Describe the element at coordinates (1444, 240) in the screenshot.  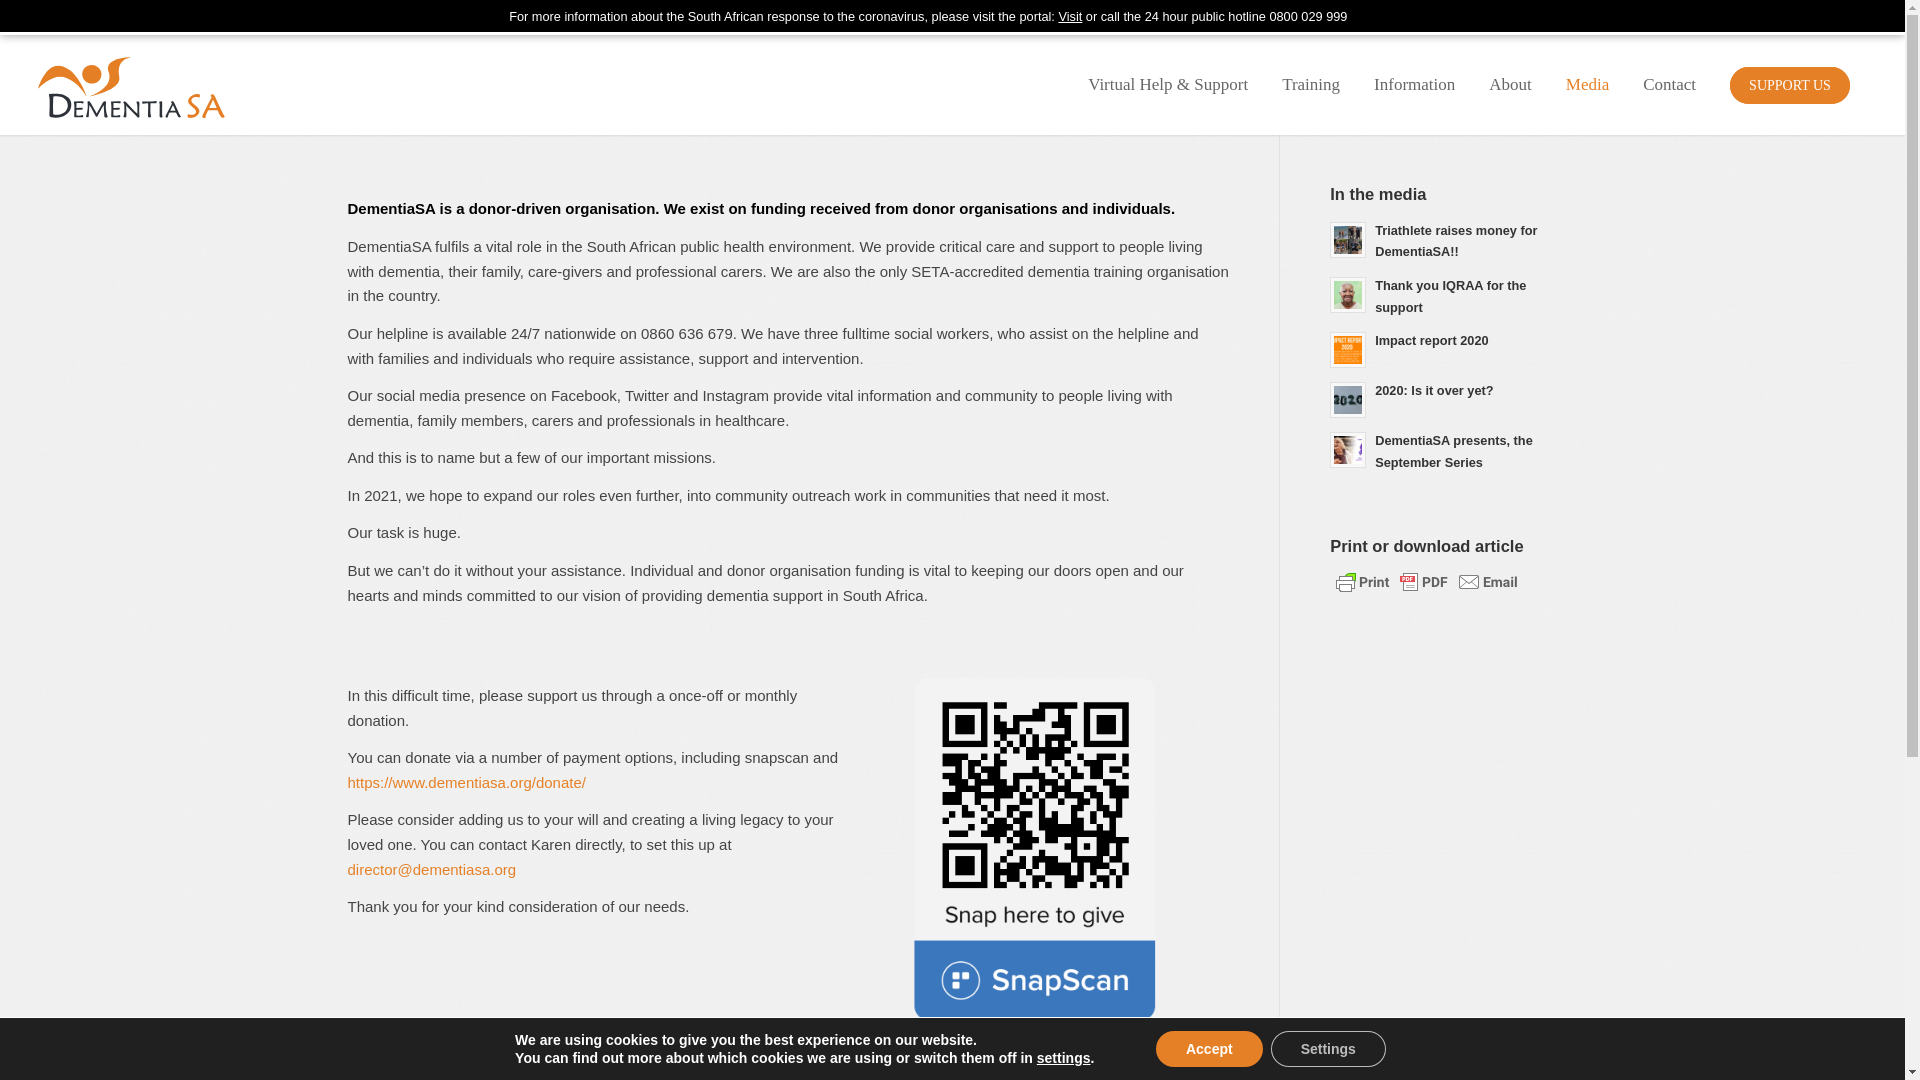
I see `Triathlete raises money for DementiaSA!!` at that location.